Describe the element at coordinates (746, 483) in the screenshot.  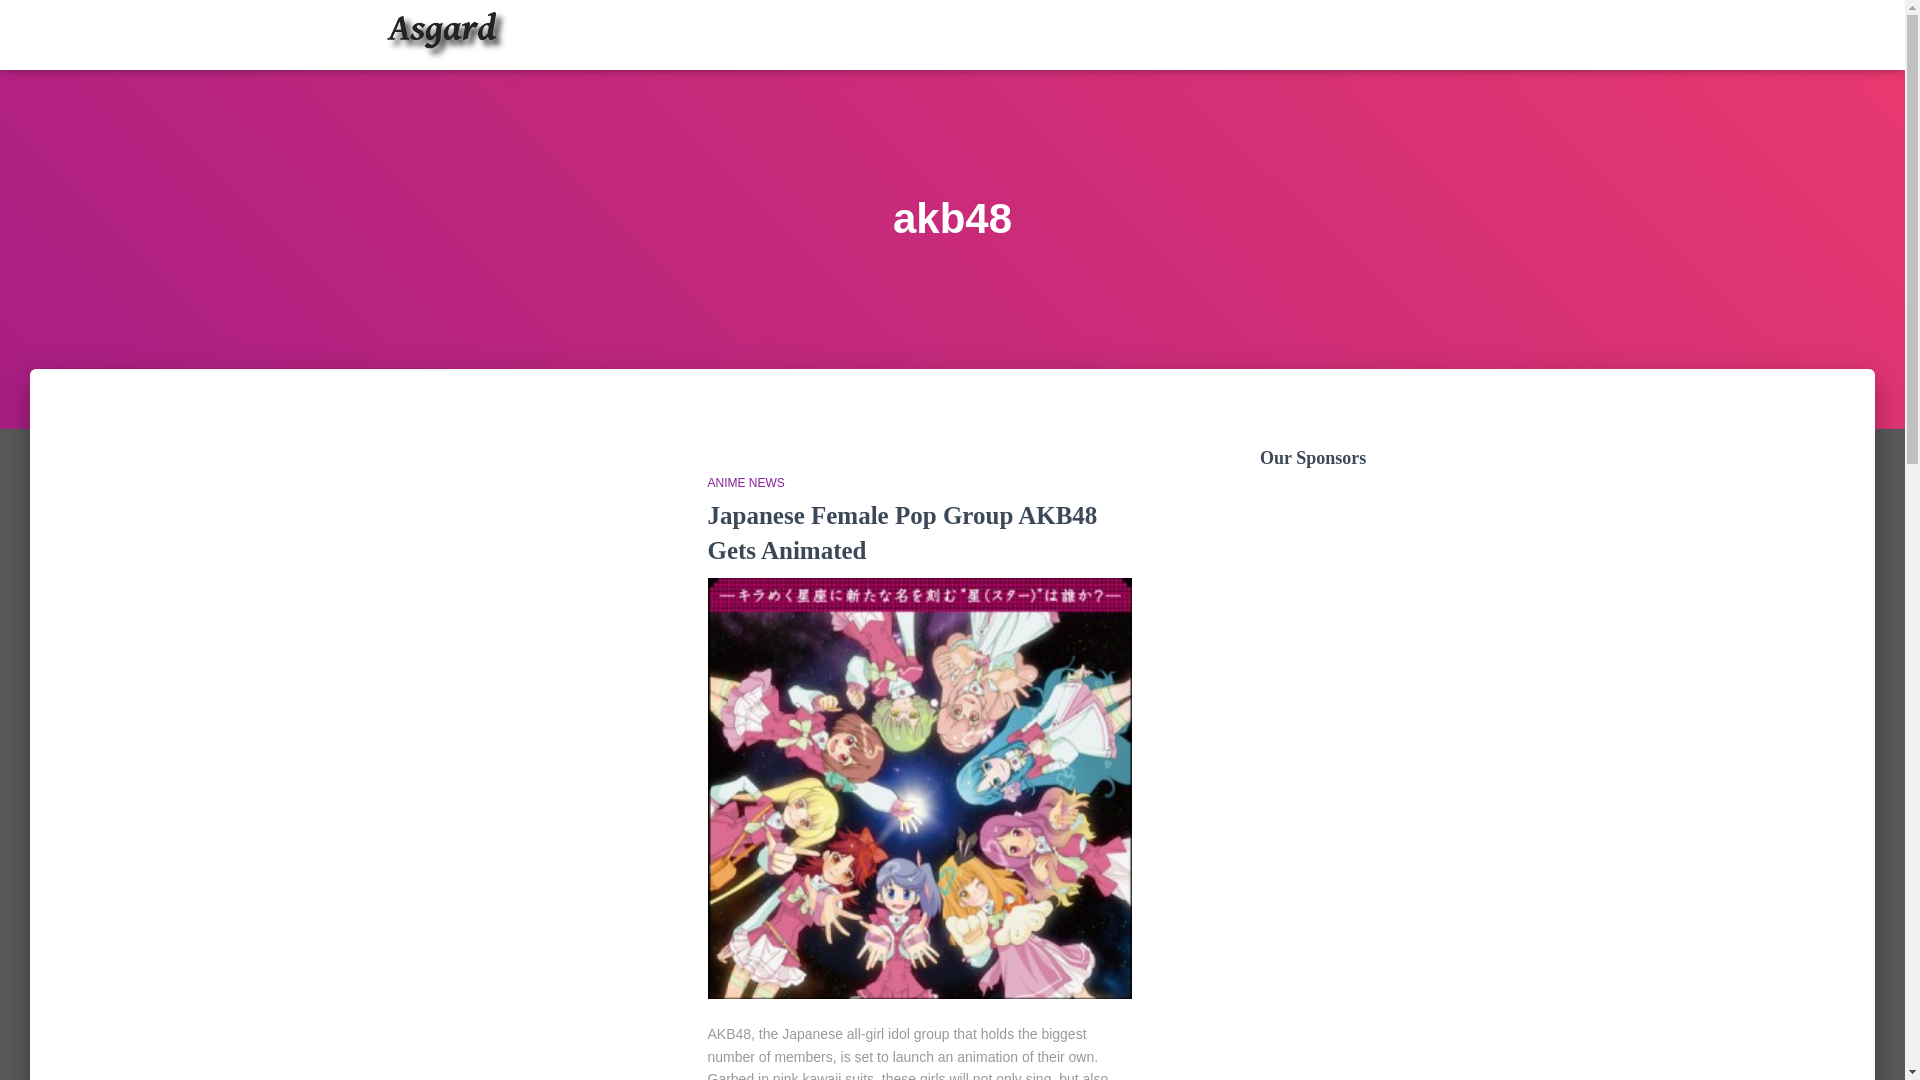
I see `ANIME NEWS` at that location.